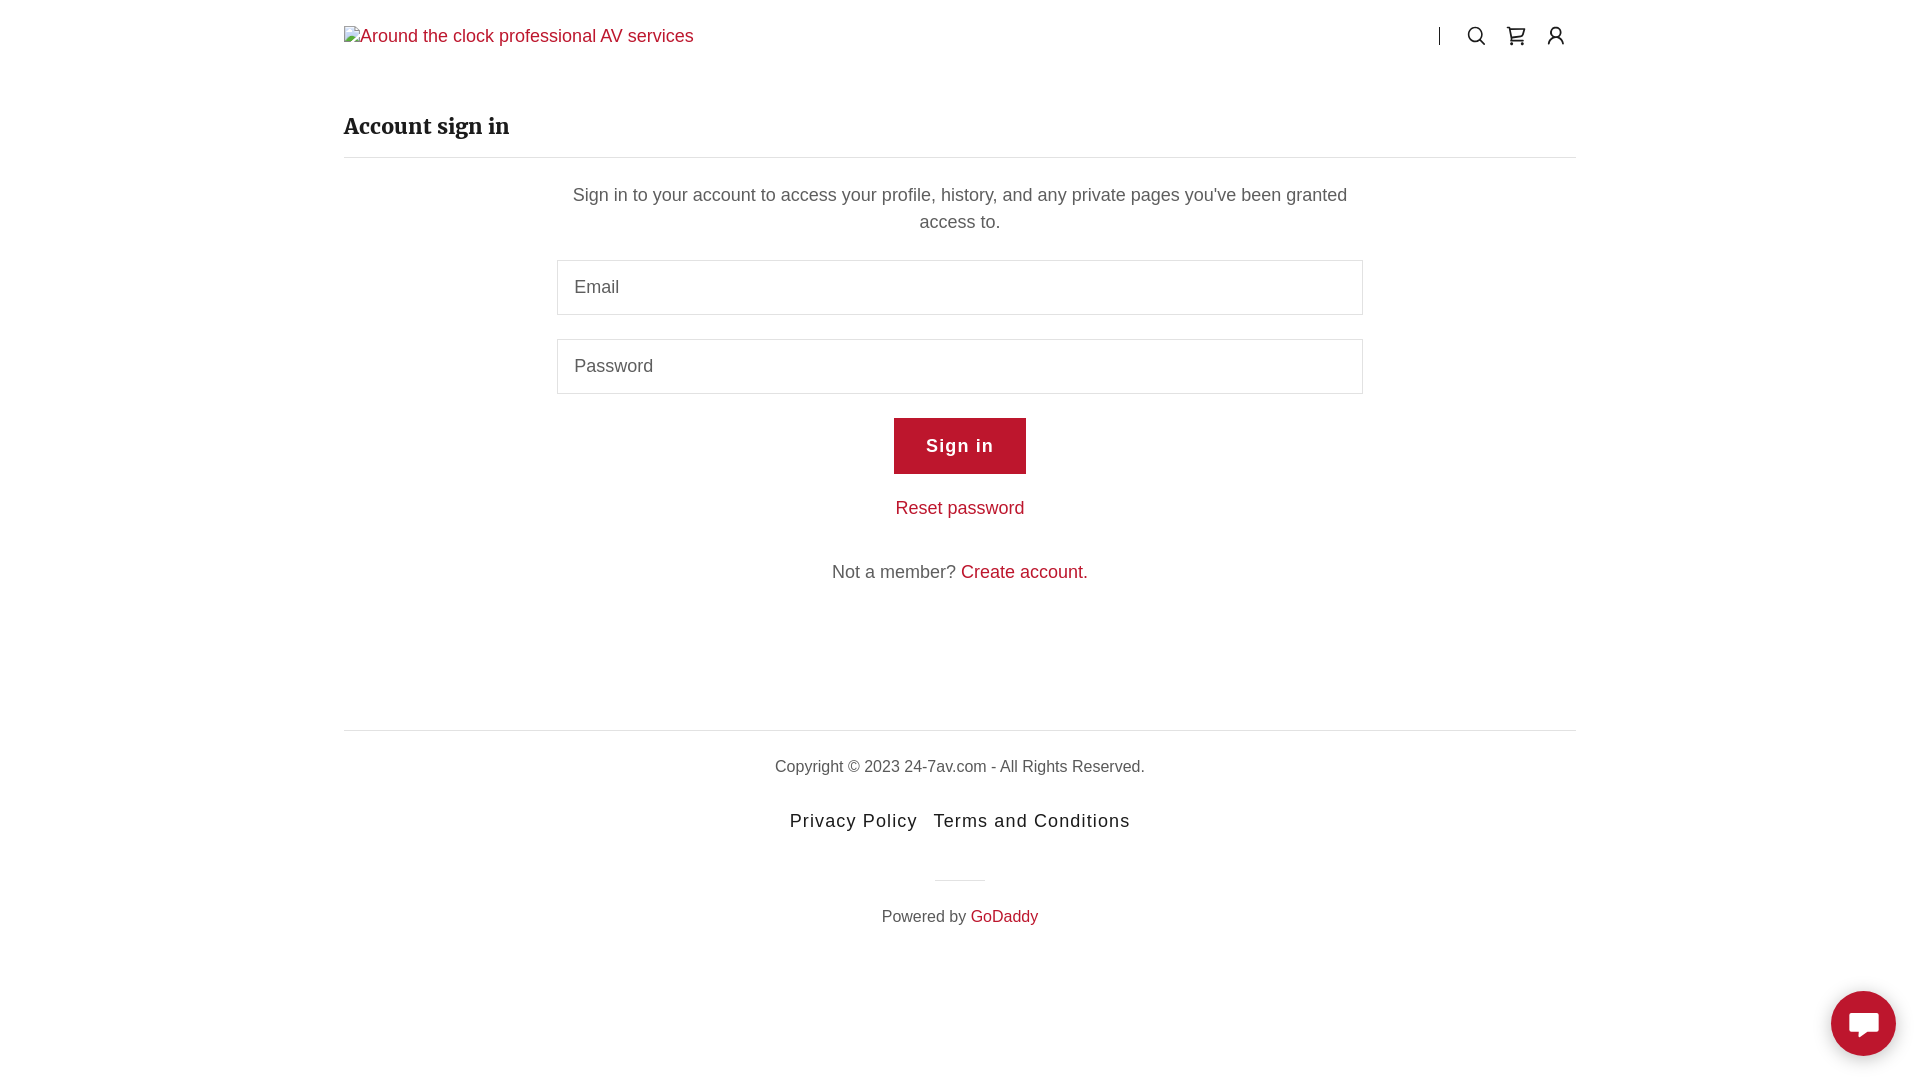  I want to click on GoDaddy, so click(1005, 916).